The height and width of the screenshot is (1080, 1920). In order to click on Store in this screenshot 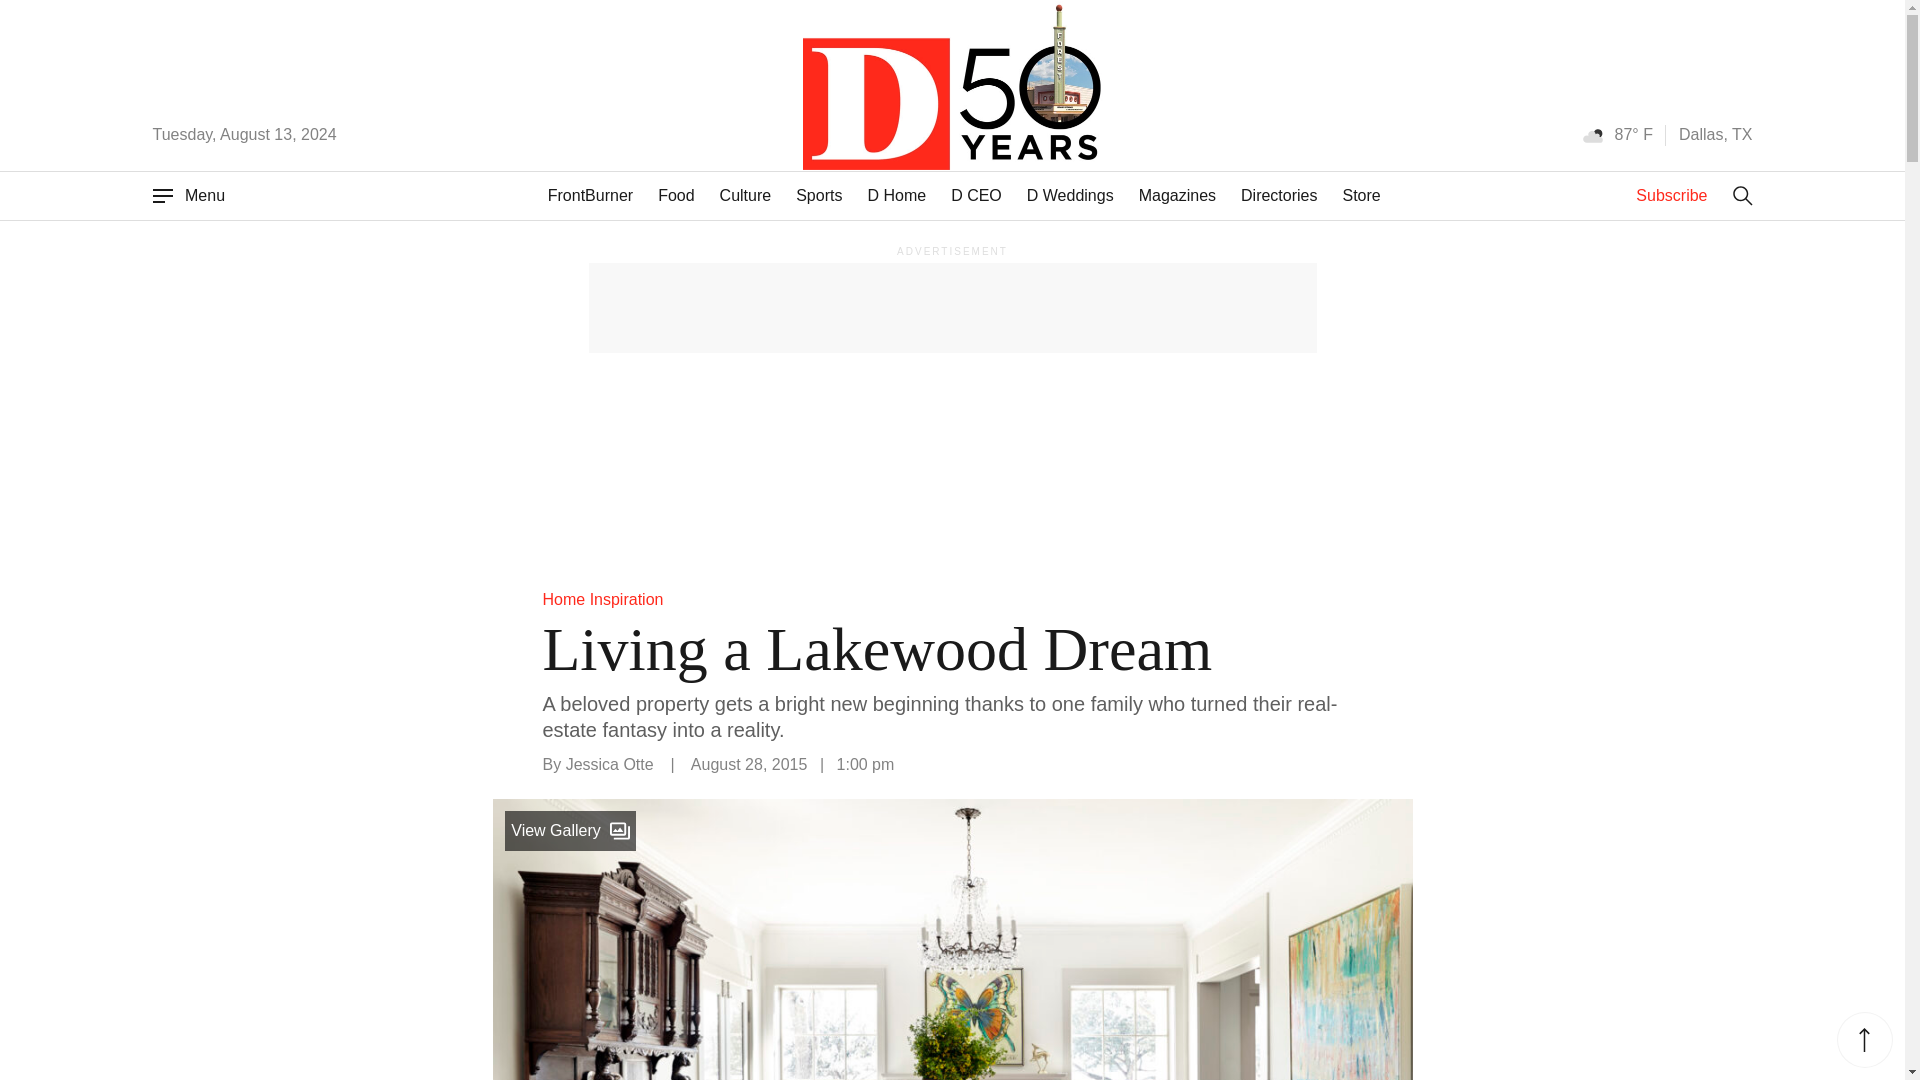, I will do `click(1361, 194)`.